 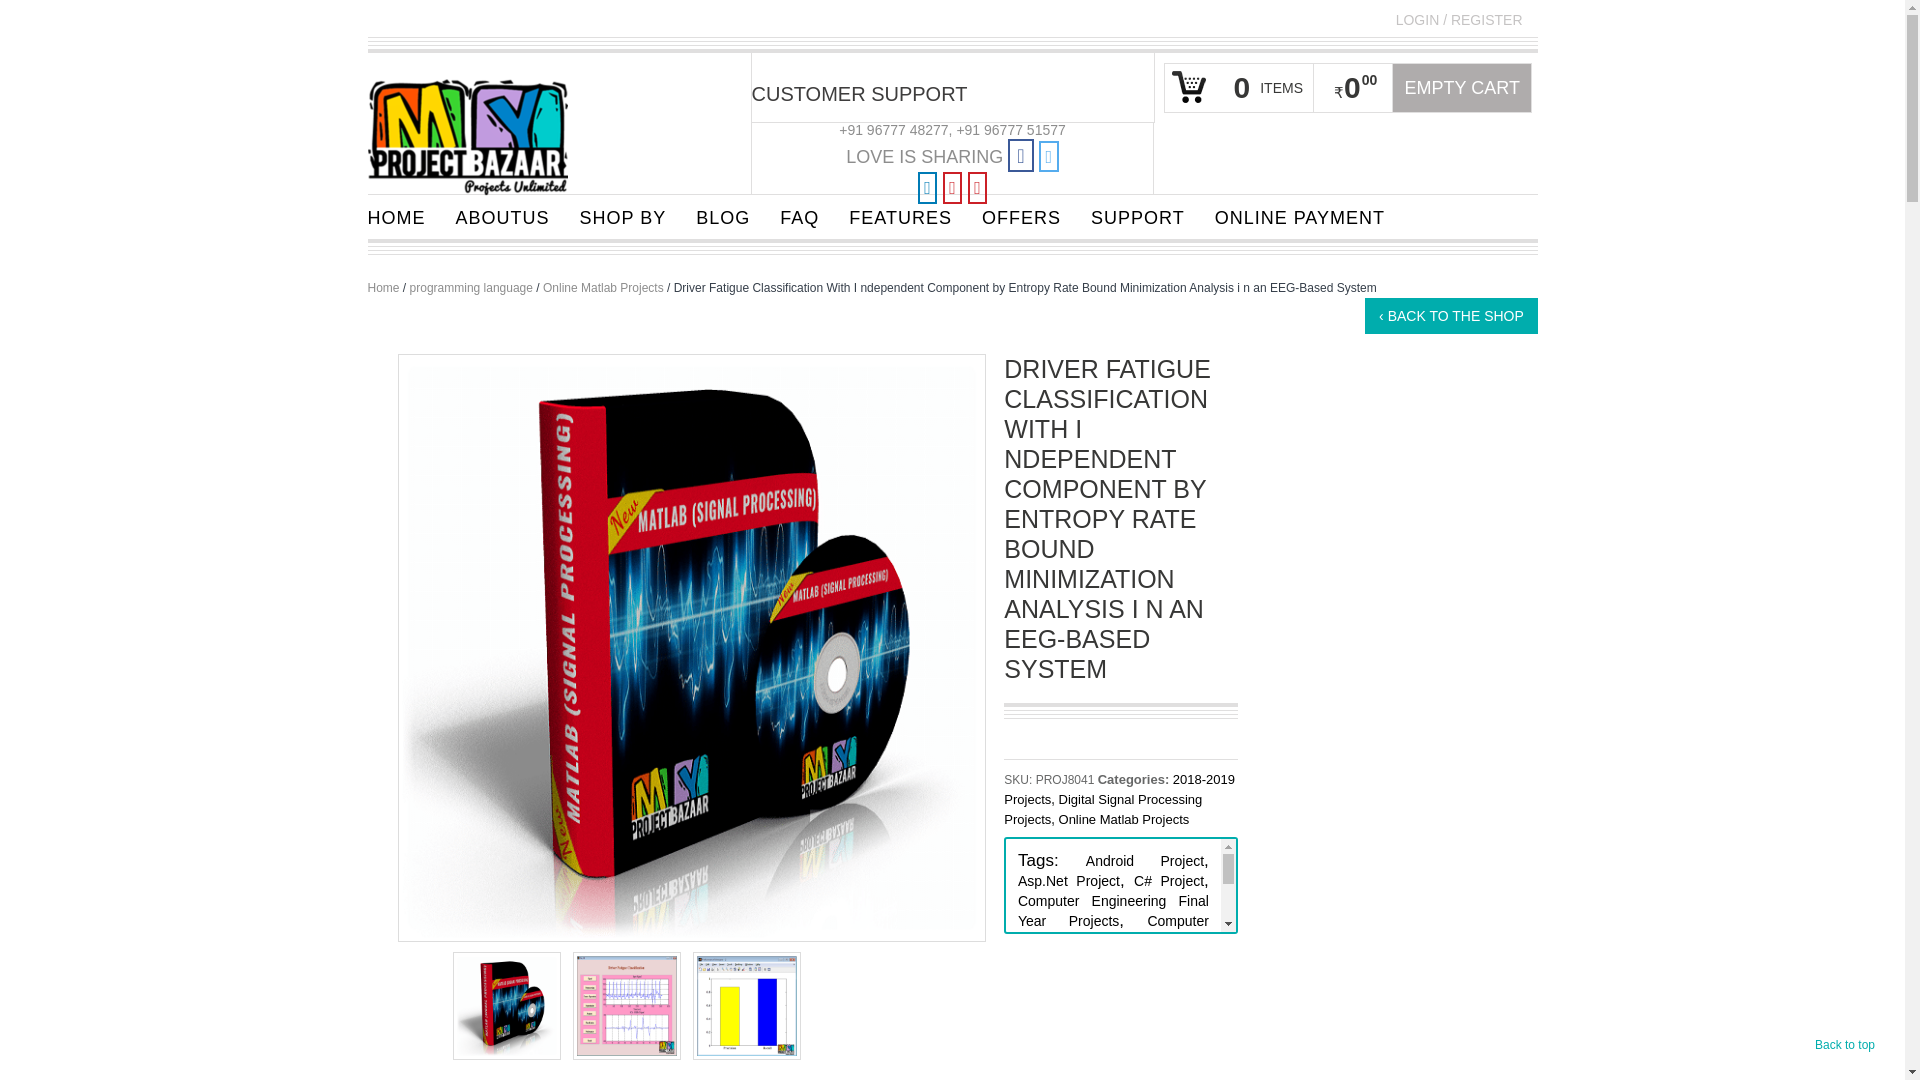 I want to click on SHOP BY, so click(x=622, y=216).